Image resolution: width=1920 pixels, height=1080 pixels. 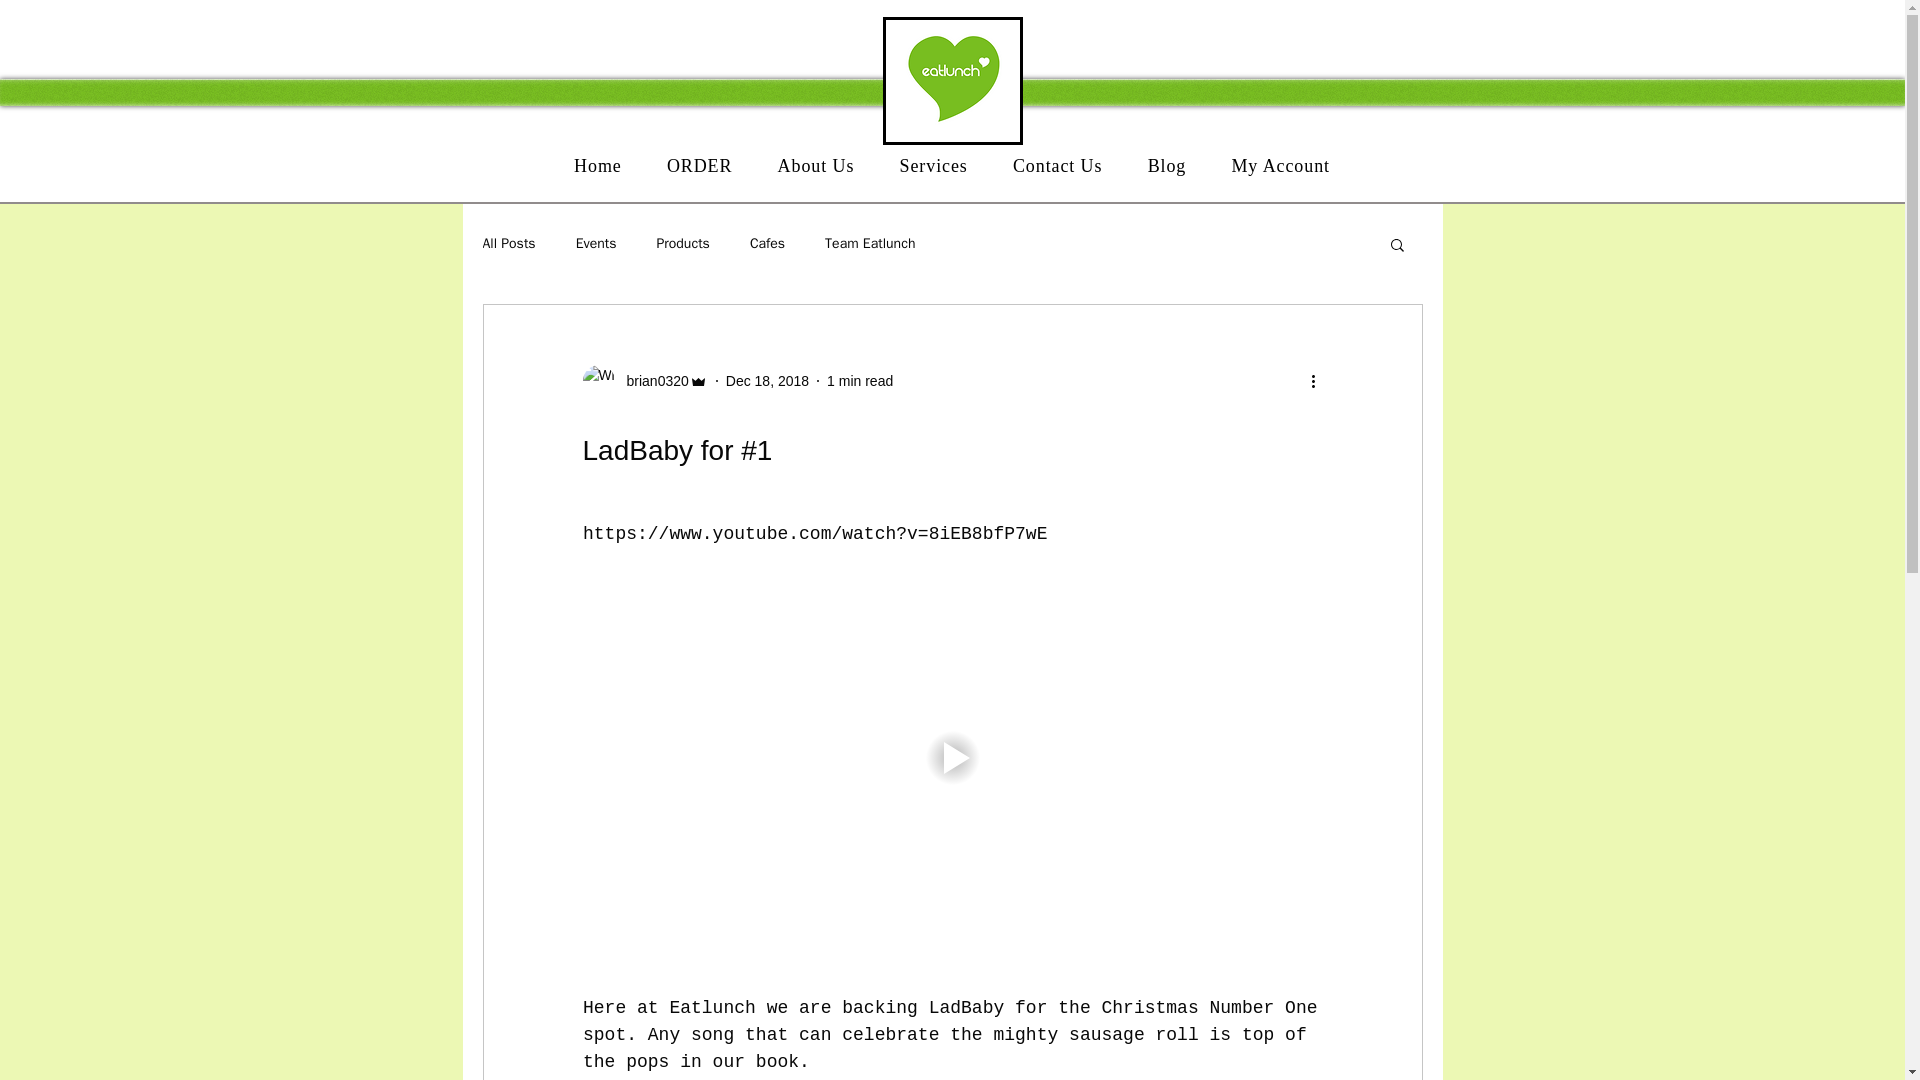 I want to click on Home, so click(x=598, y=166).